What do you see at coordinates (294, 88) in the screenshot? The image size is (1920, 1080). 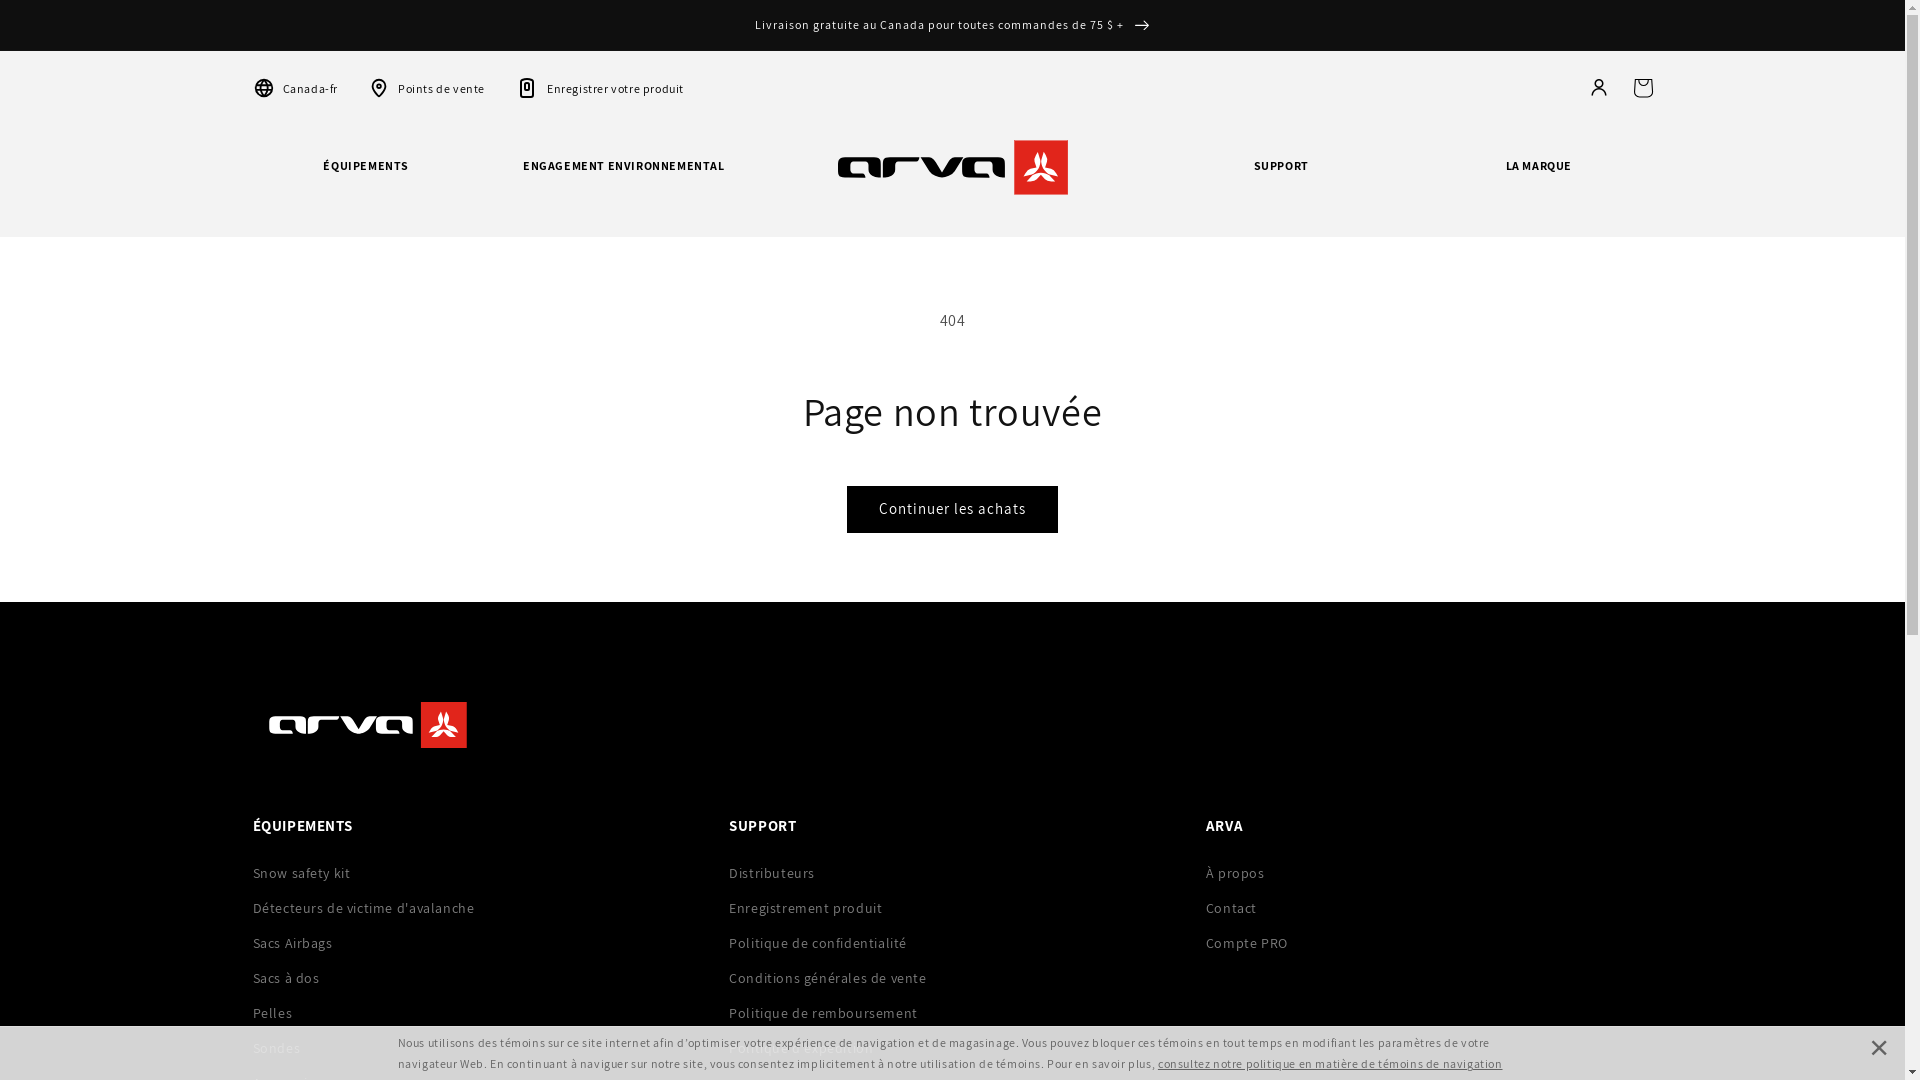 I see `Canada-fr` at bounding box center [294, 88].